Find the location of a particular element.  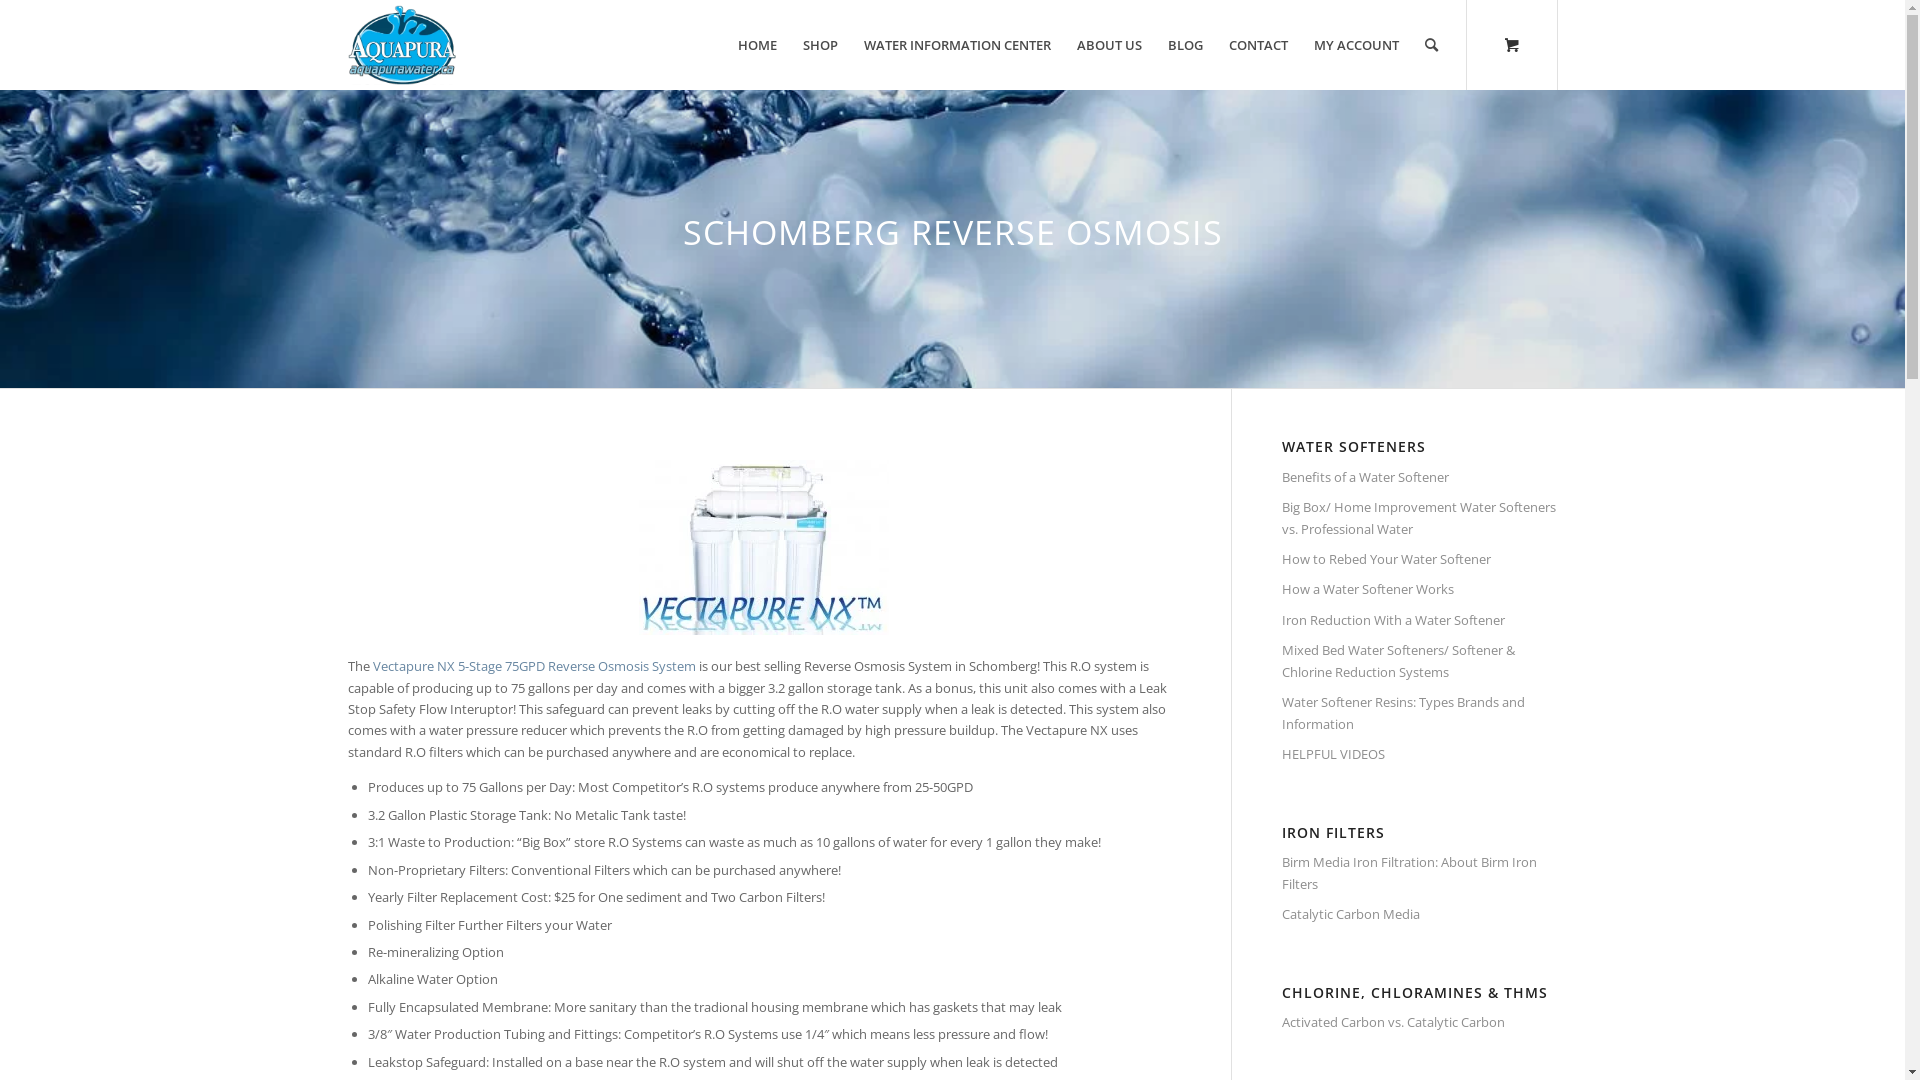

How to Rebed Your Water Softener is located at coordinates (1420, 560).